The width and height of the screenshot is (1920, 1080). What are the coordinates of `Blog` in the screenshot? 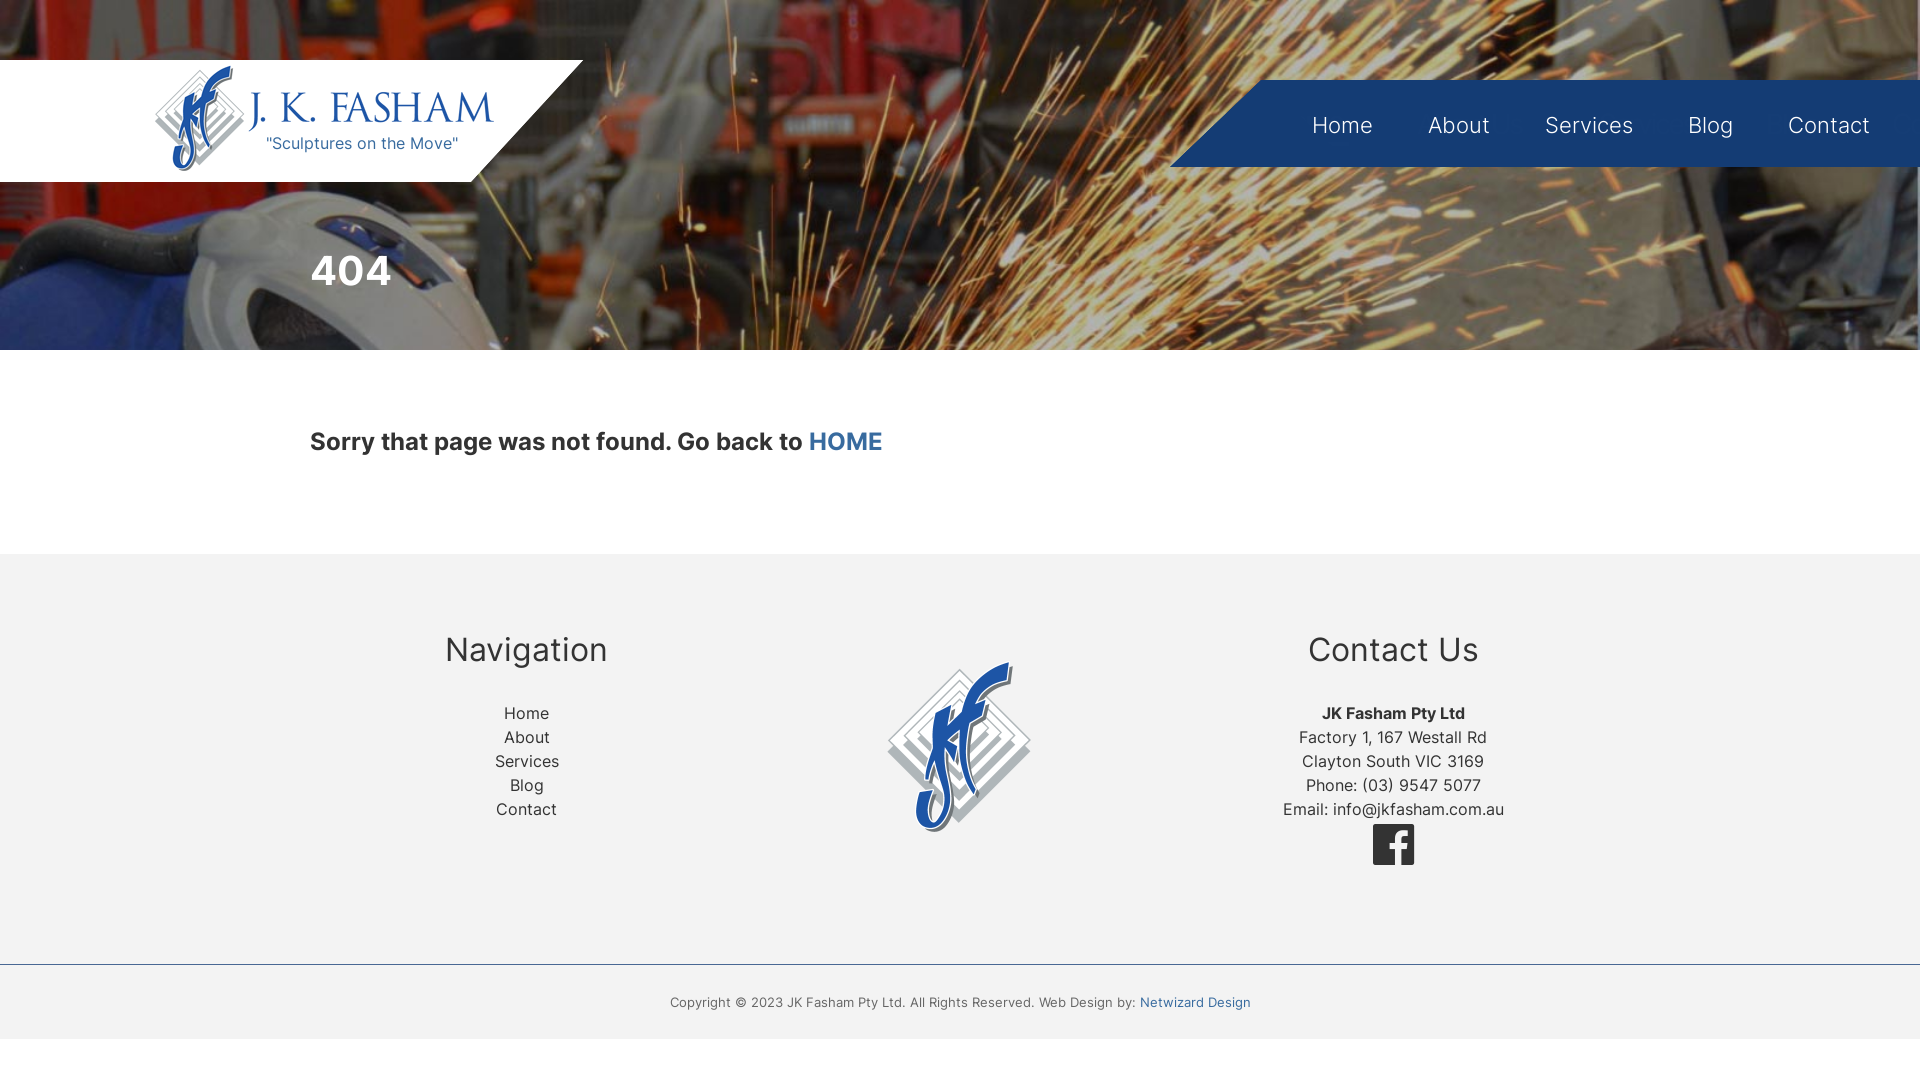 It's located at (1710, 125).